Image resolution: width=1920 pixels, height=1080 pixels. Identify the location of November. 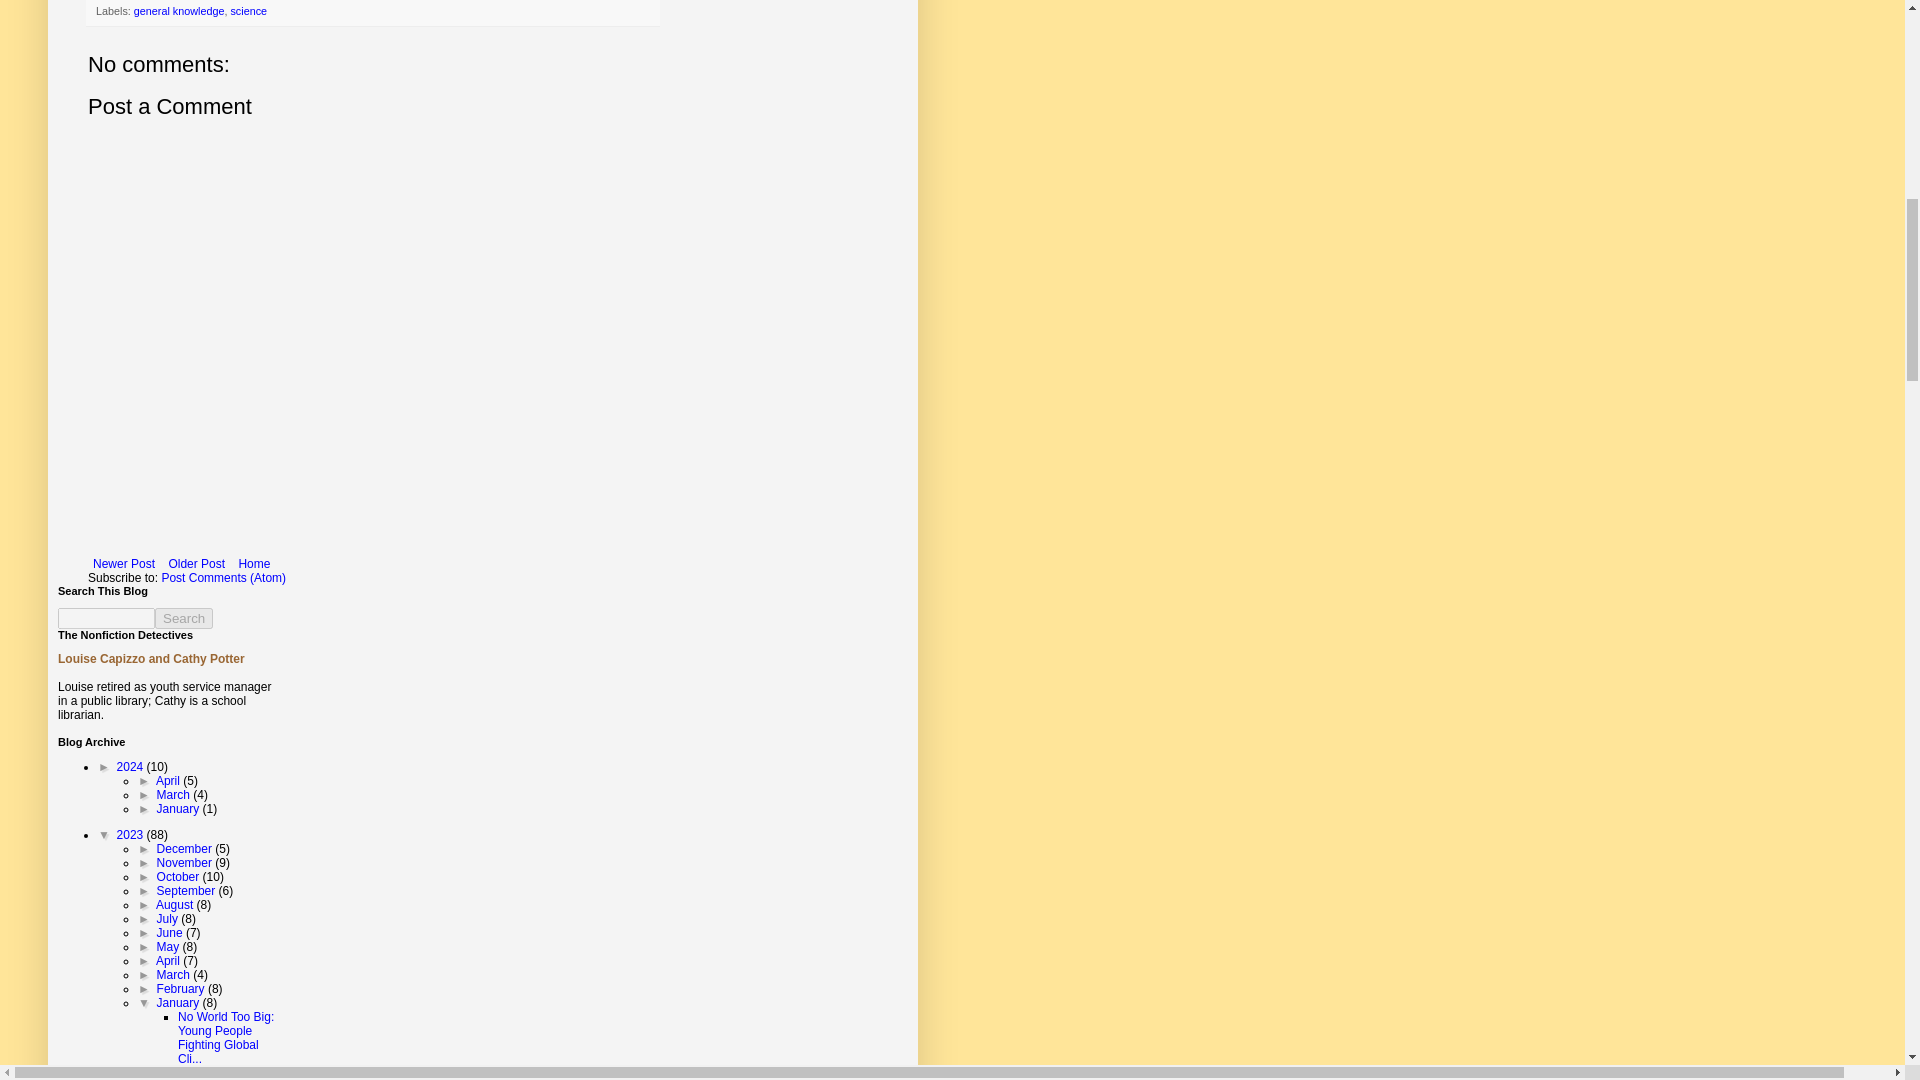
(186, 863).